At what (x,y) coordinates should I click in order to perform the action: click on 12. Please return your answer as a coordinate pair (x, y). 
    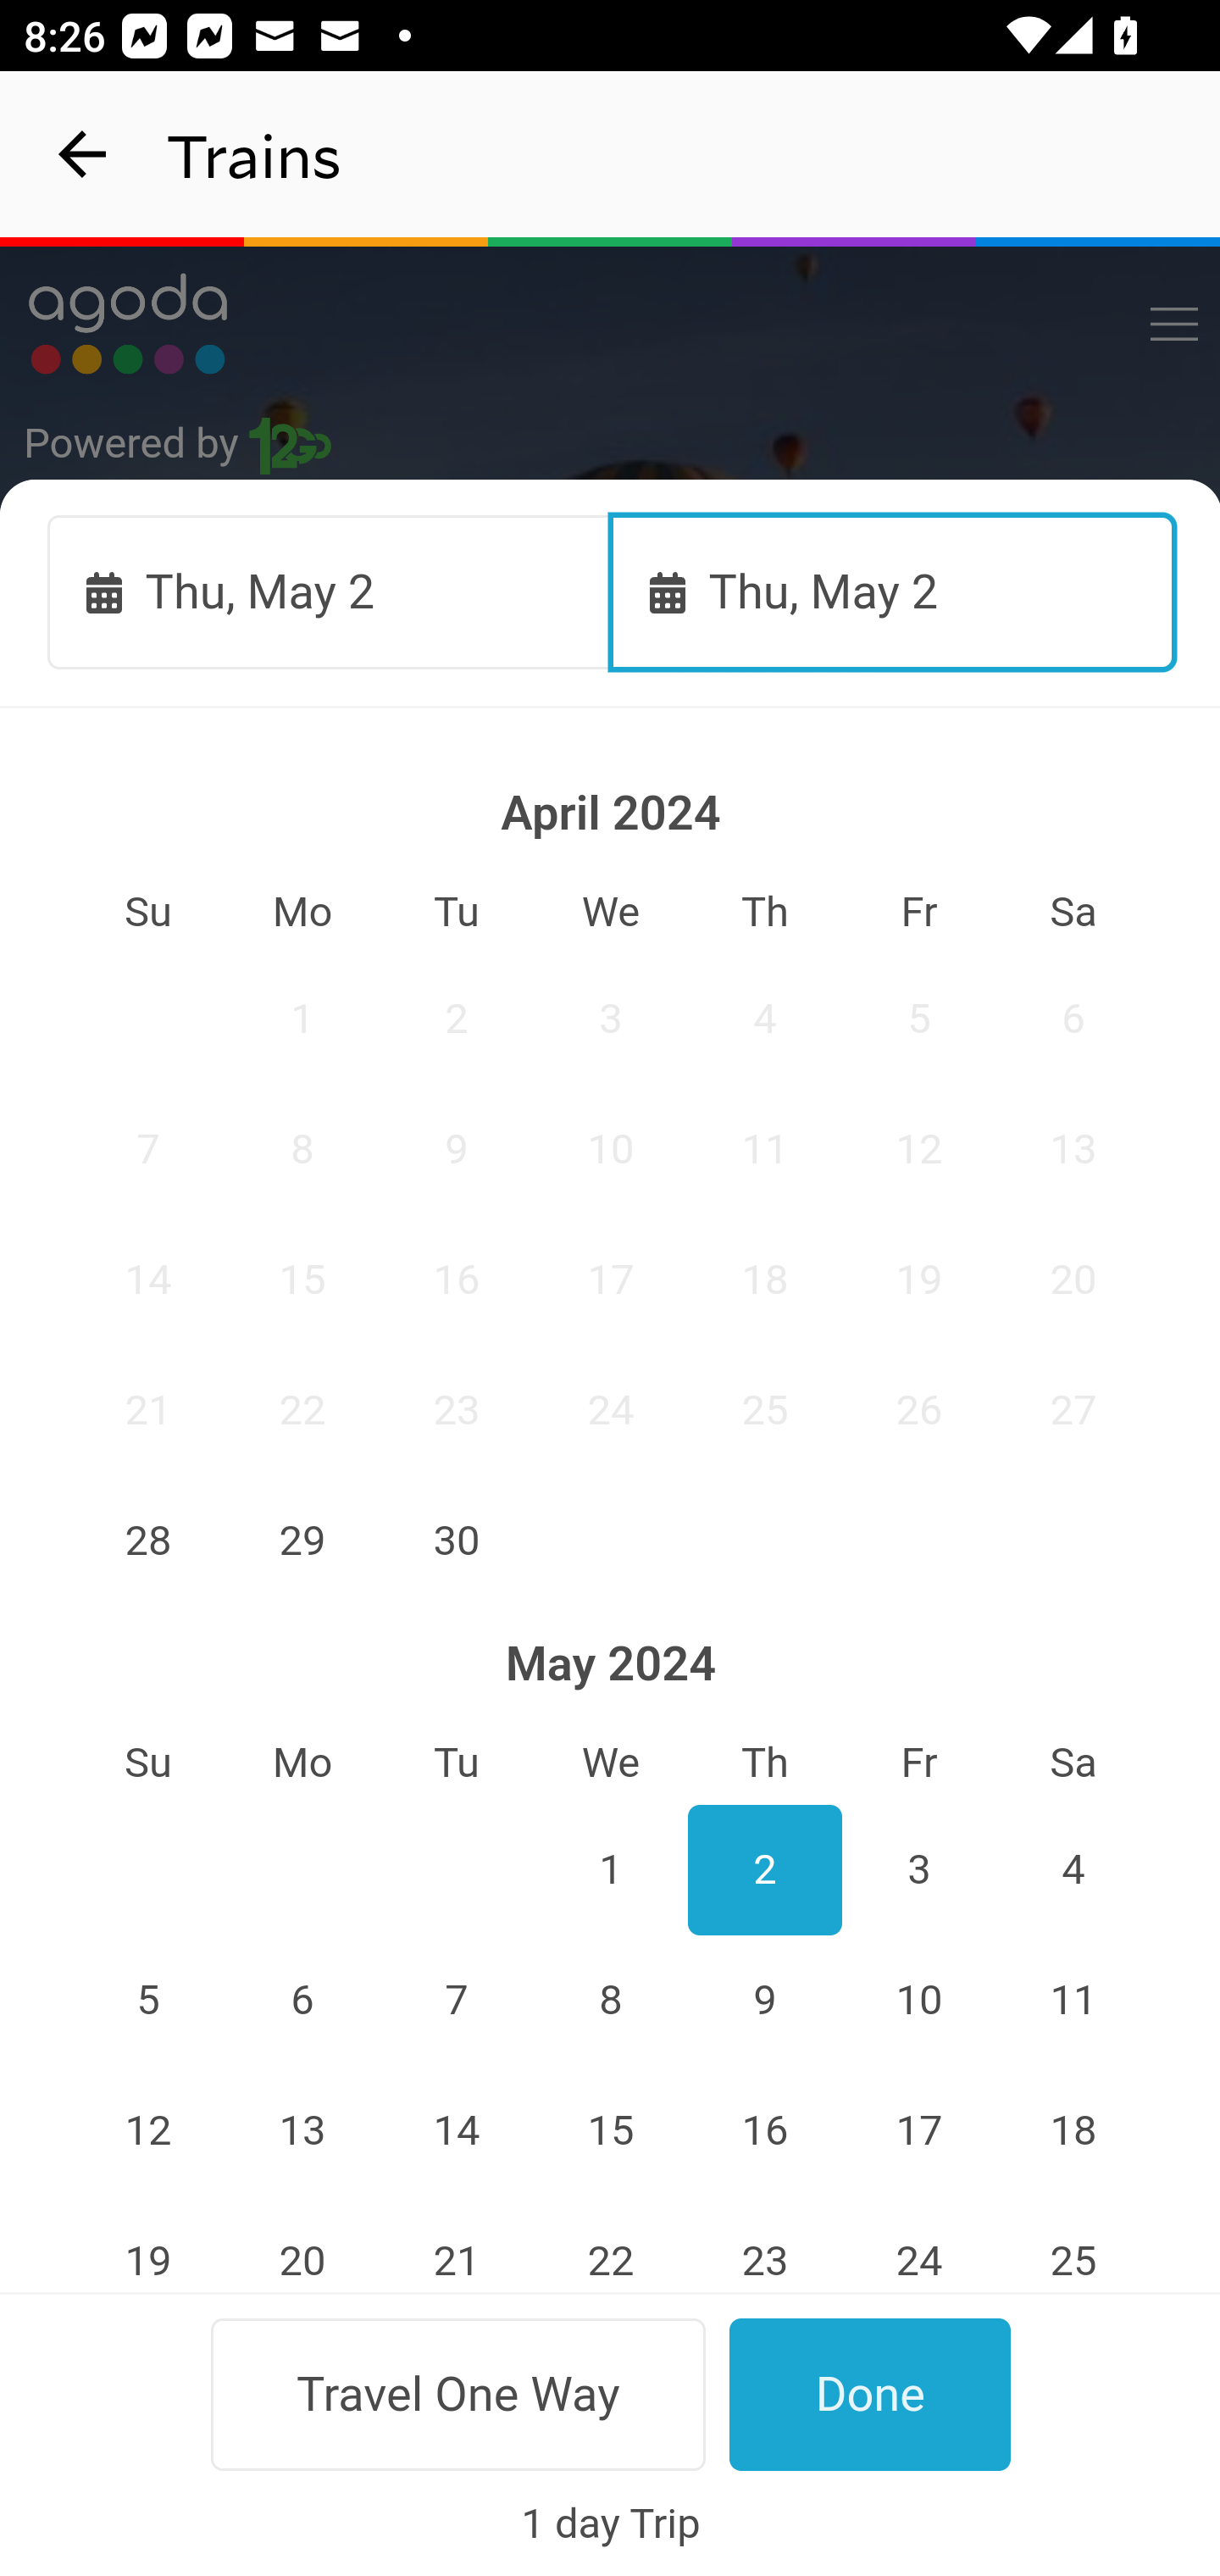
    Looking at the image, I should click on (918, 1148).